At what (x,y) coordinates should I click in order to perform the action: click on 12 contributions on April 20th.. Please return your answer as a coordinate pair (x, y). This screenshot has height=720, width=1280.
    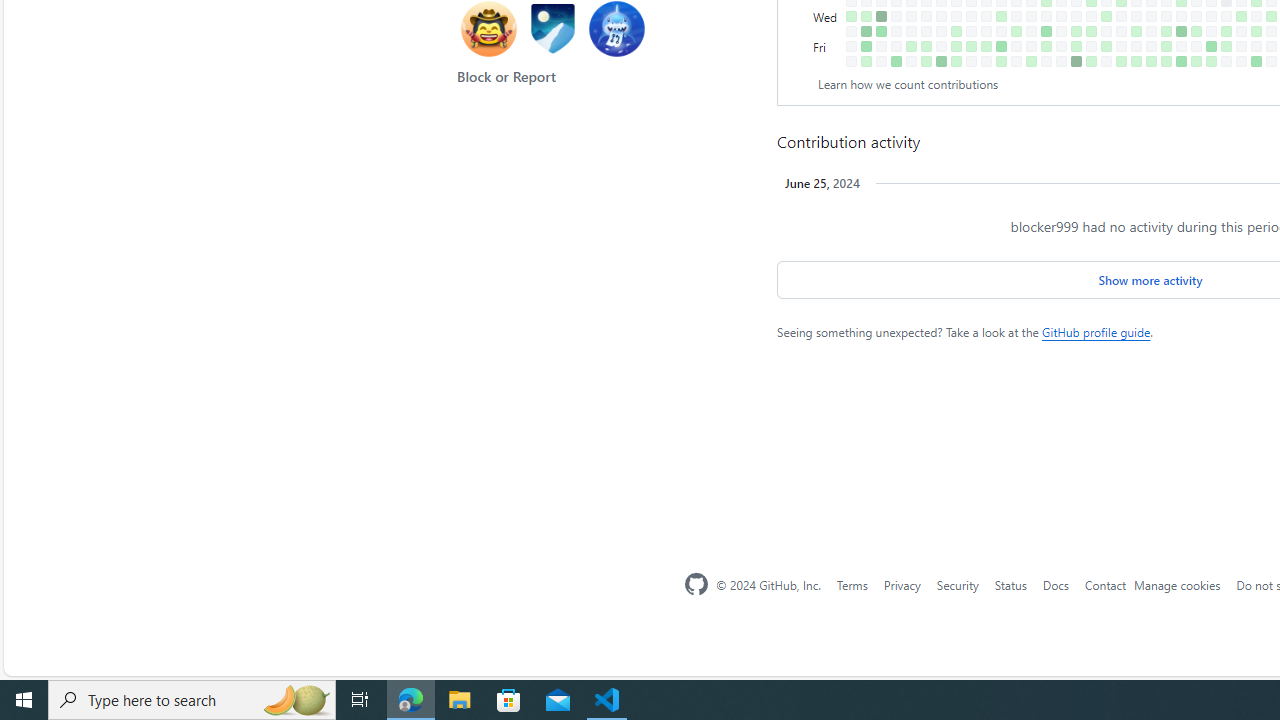
    Looking at the image, I should click on (1076, 61).